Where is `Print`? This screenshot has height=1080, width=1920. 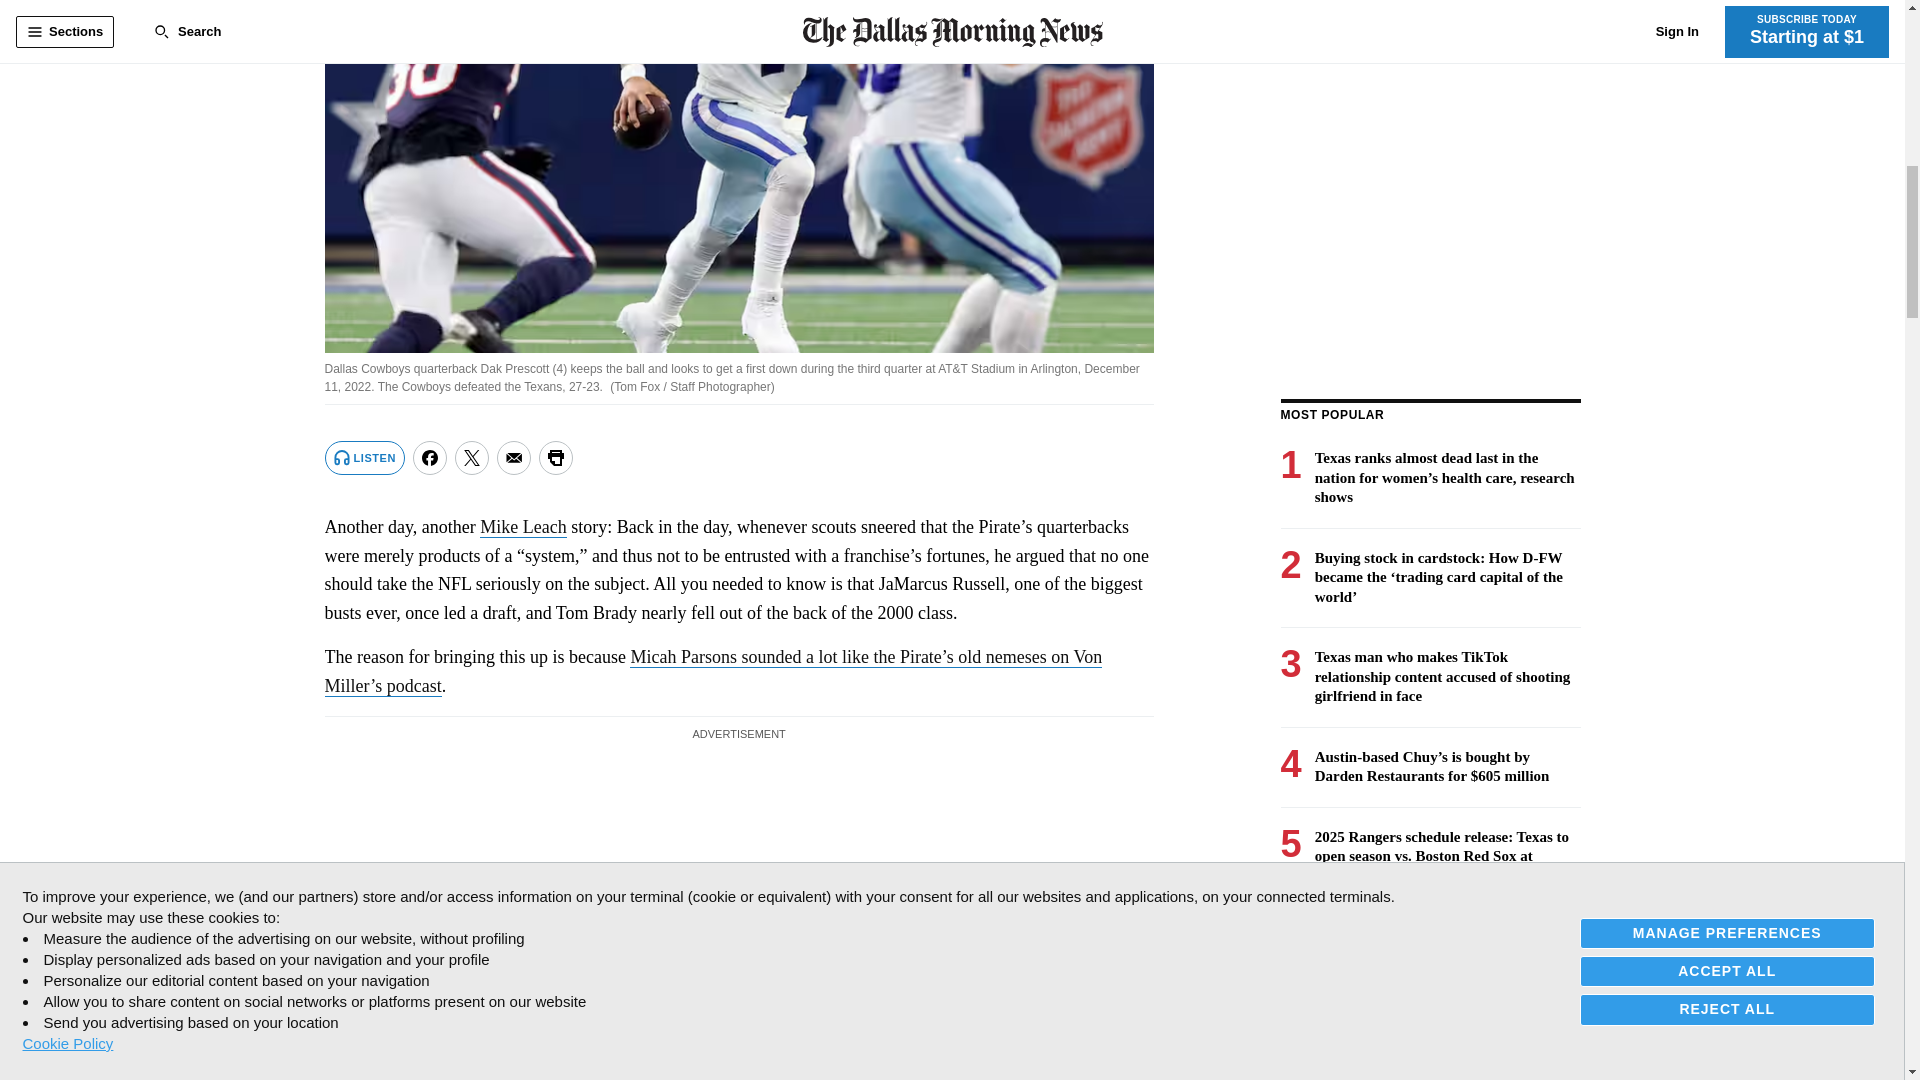
Print is located at coordinates (556, 458).